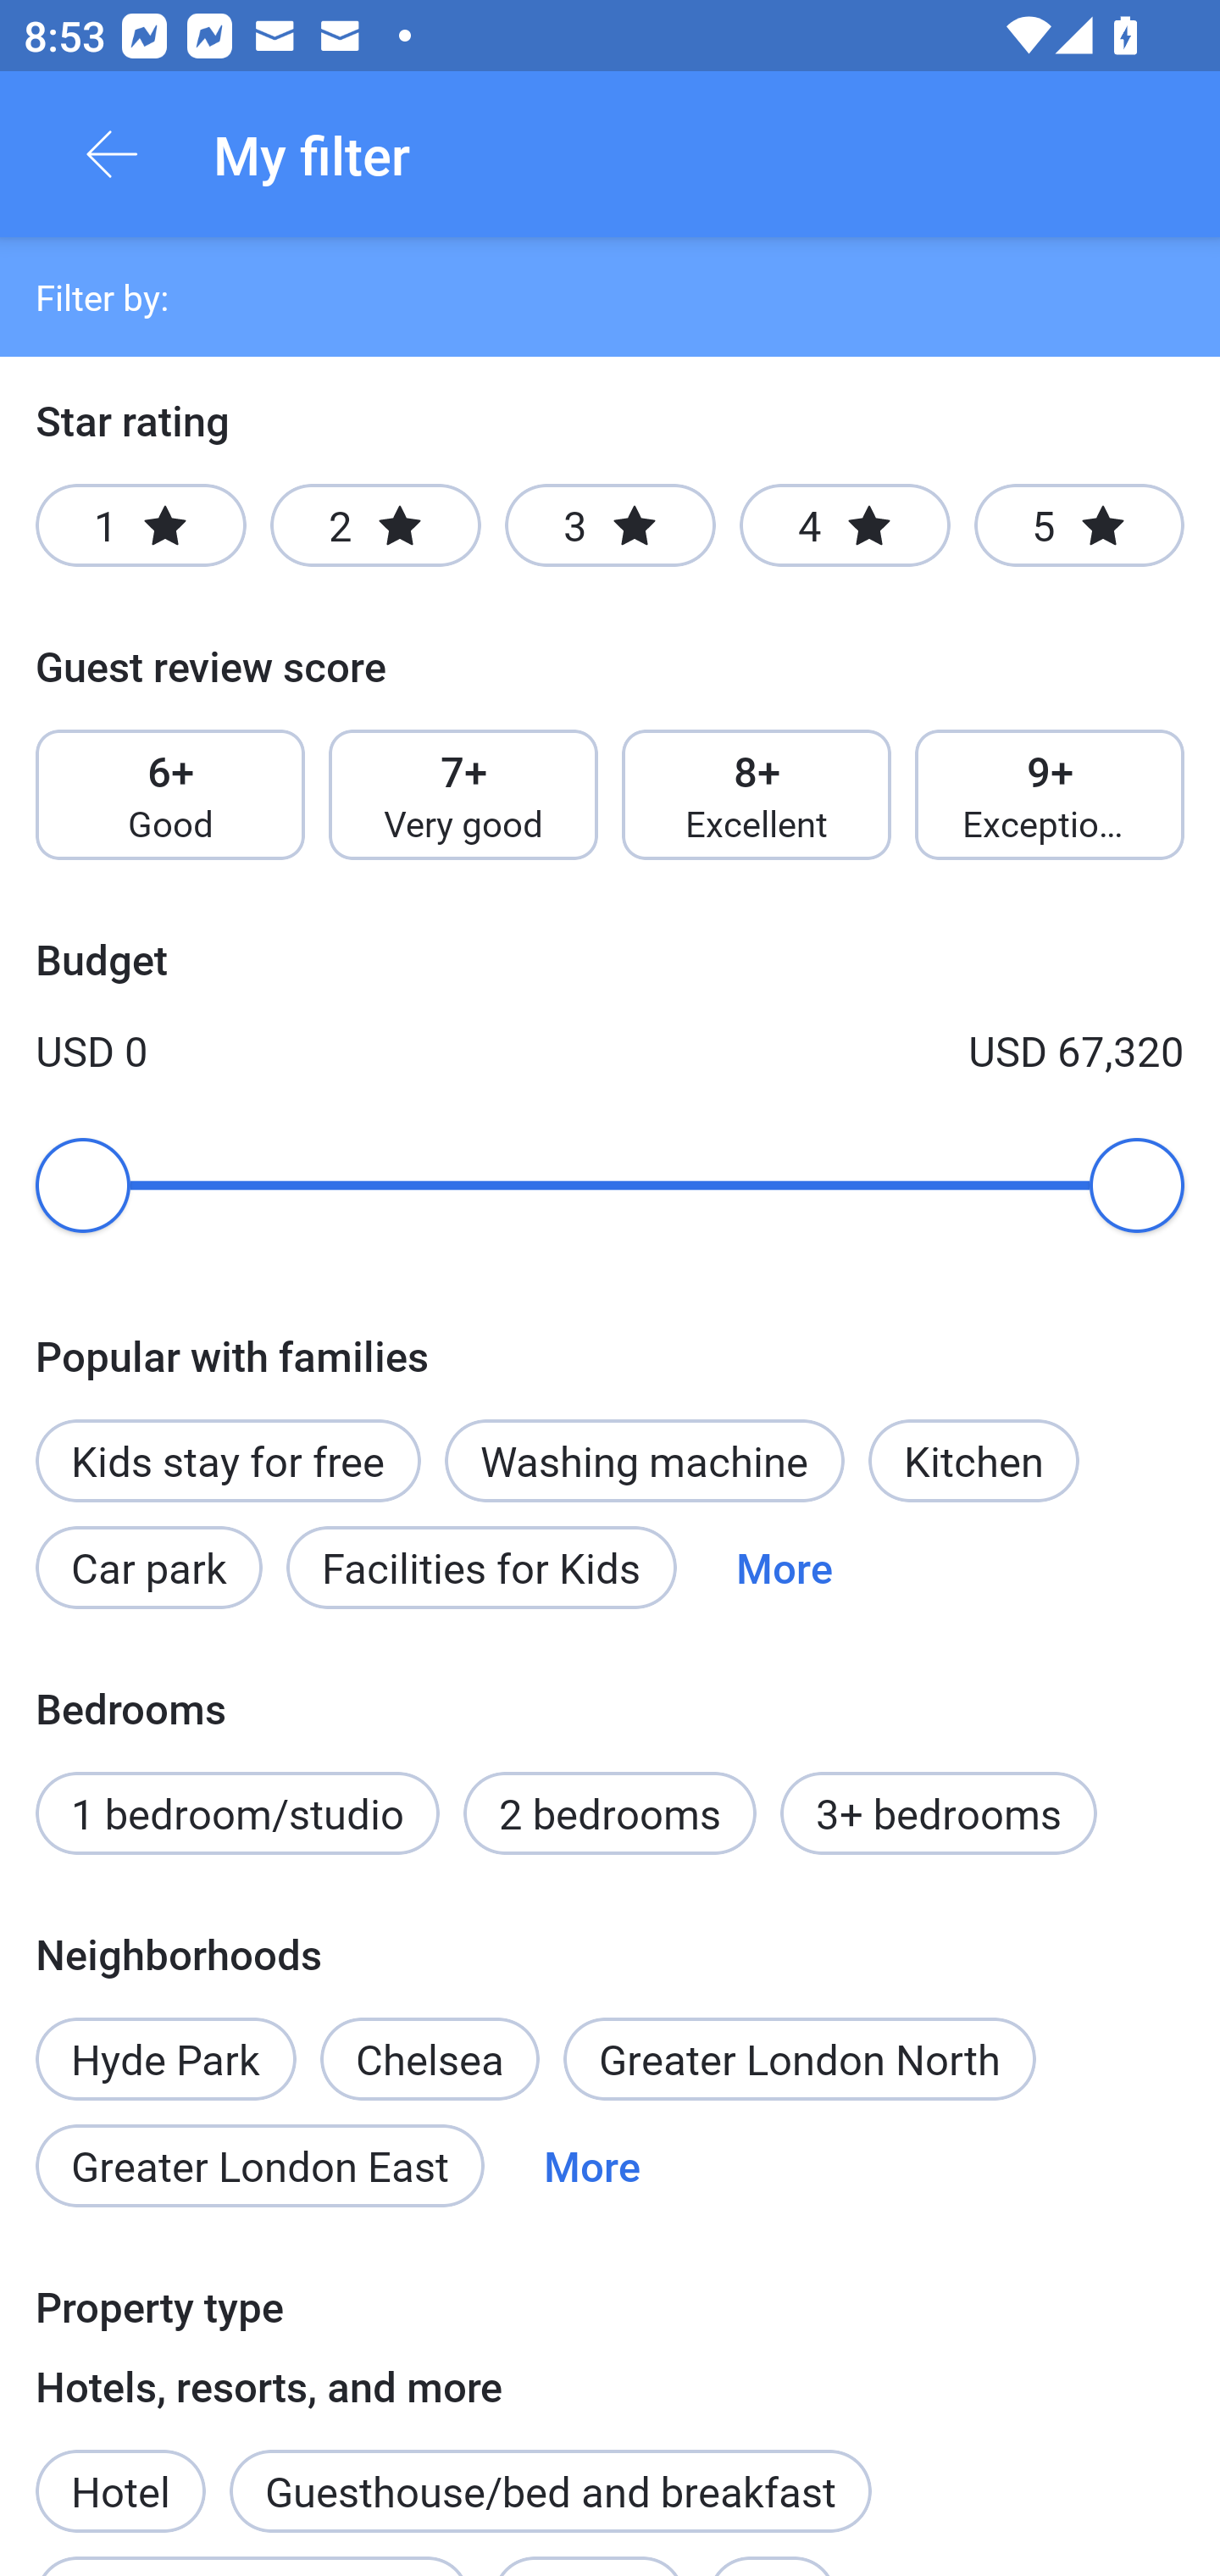 This screenshot has height=2576, width=1220. I want to click on Facilities for Kids, so click(481, 1568).